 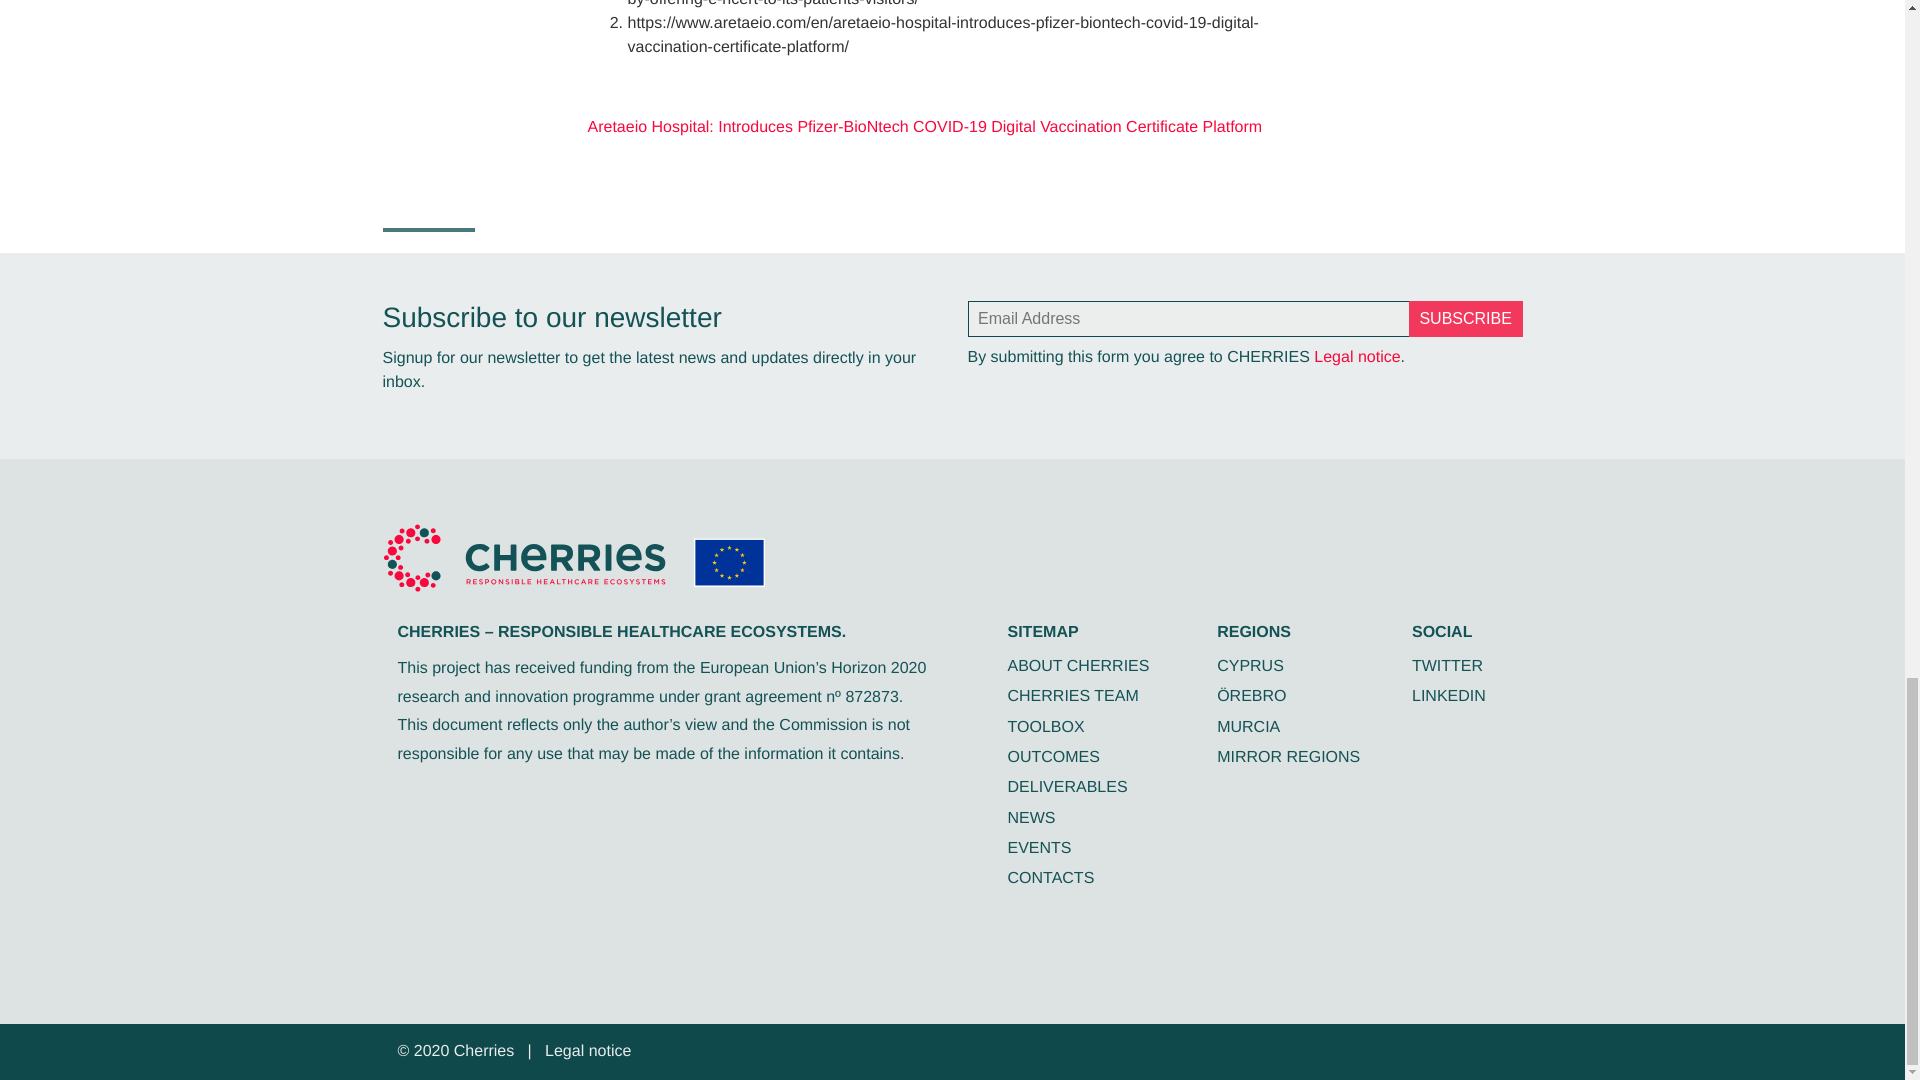 I want to click on MIRROR REGIONS, so click(x=1288, y=757).